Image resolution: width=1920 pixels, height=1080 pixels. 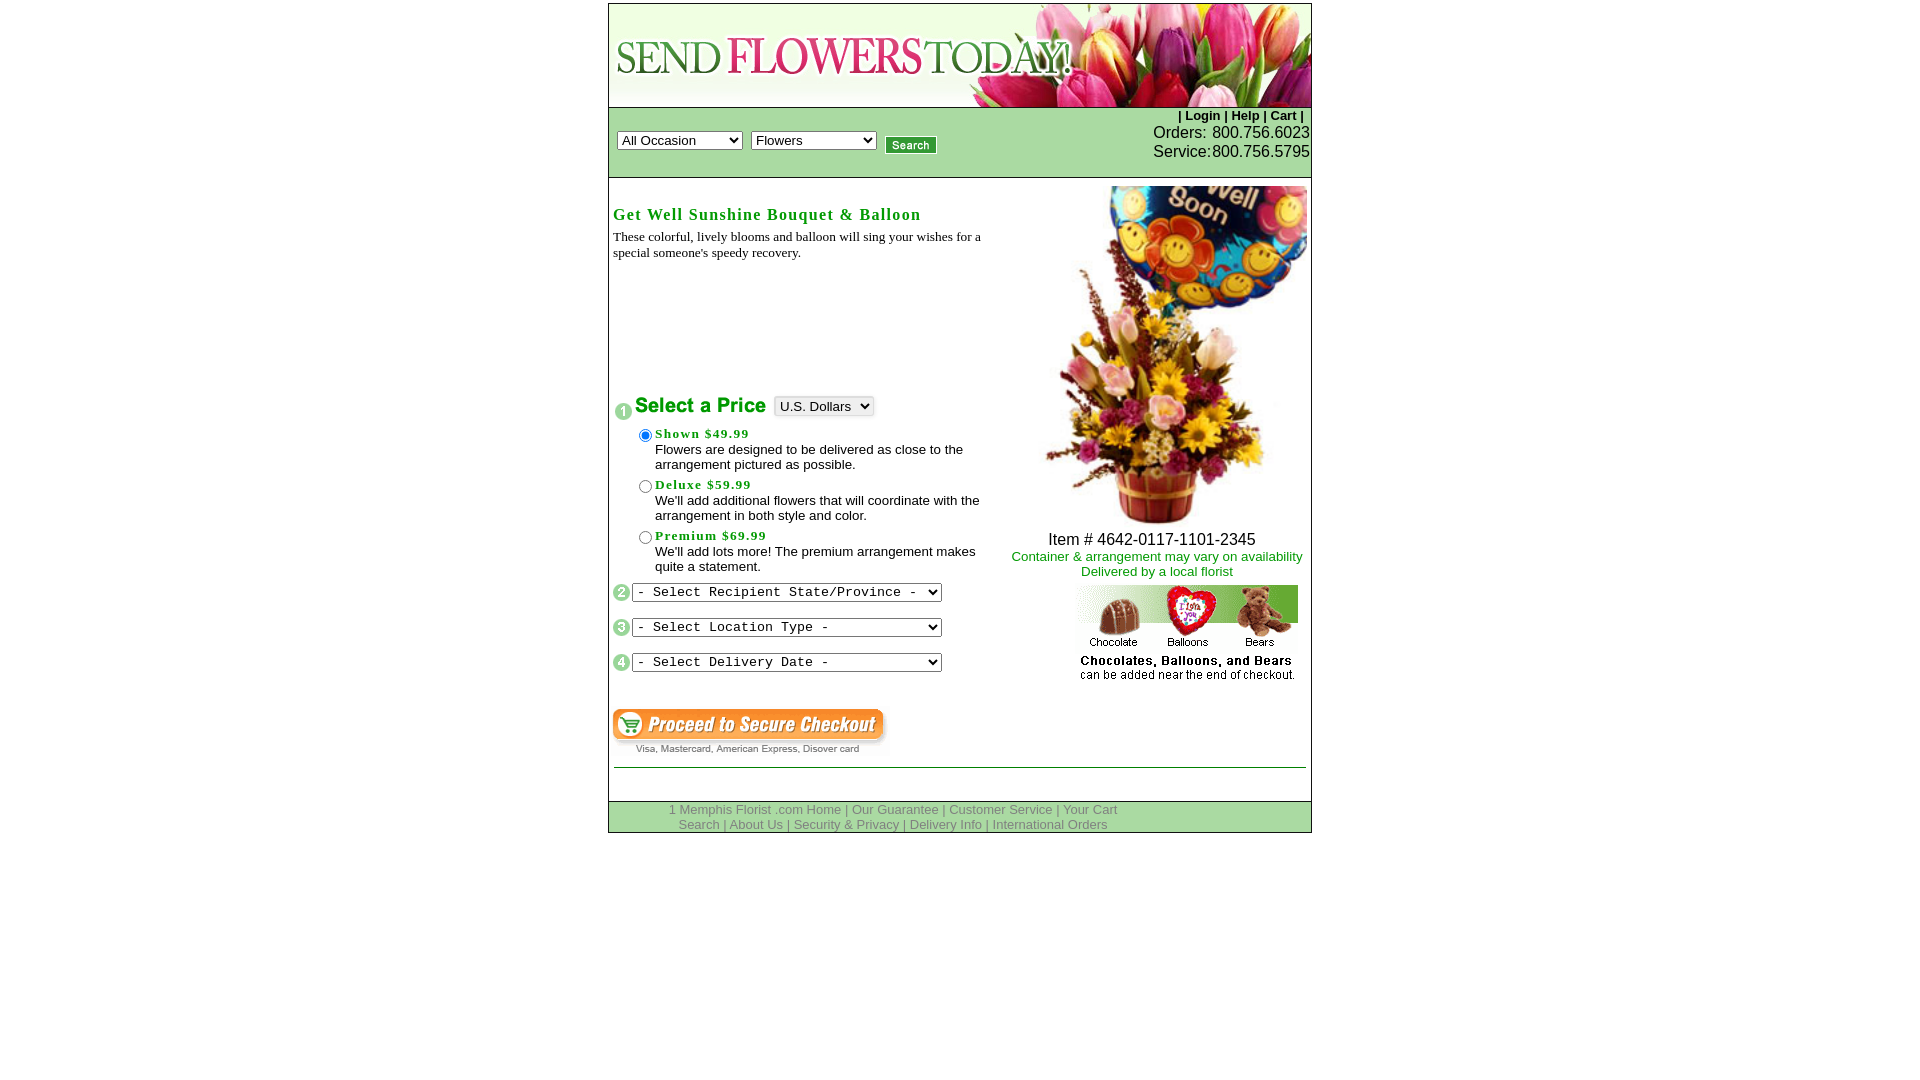 I want to click on About Us, so click(x=756, y=824).